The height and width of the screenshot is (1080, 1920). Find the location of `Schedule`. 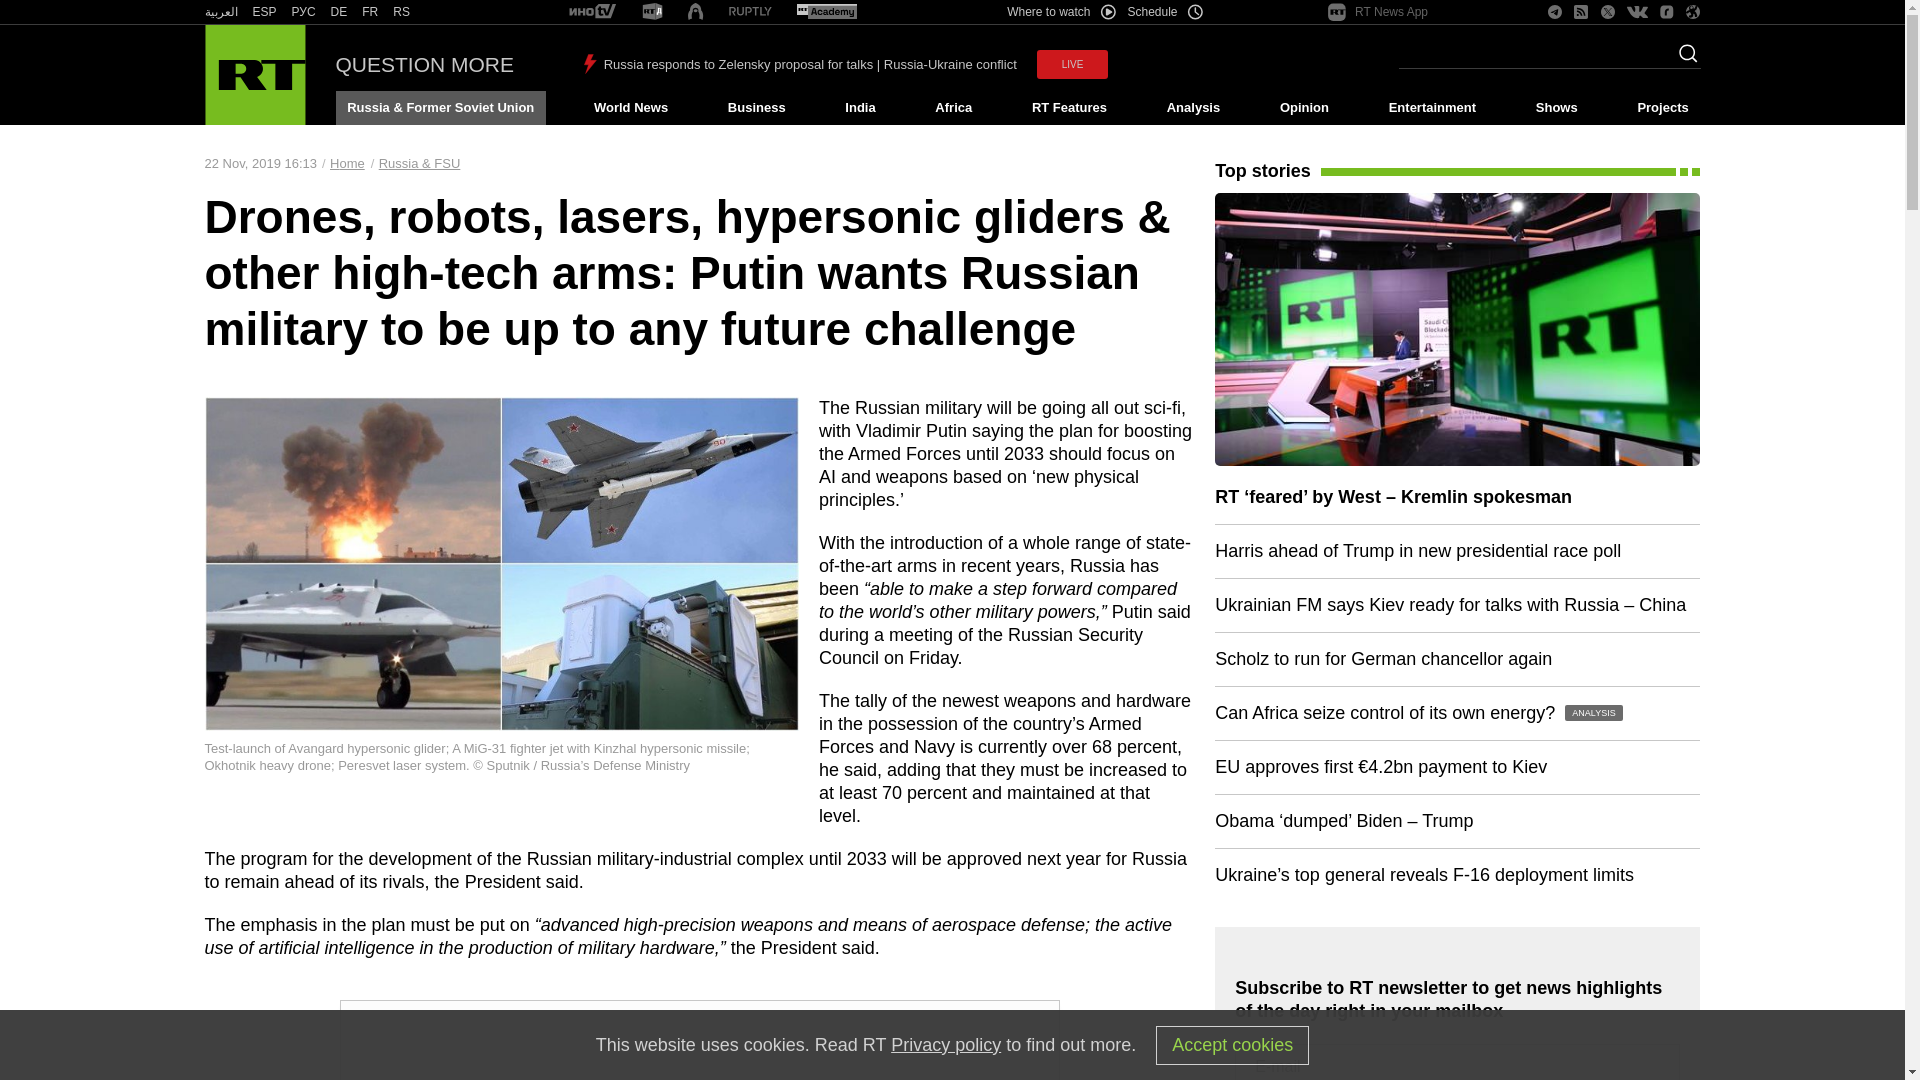

Schedule is located at coordinates (1166, 12).